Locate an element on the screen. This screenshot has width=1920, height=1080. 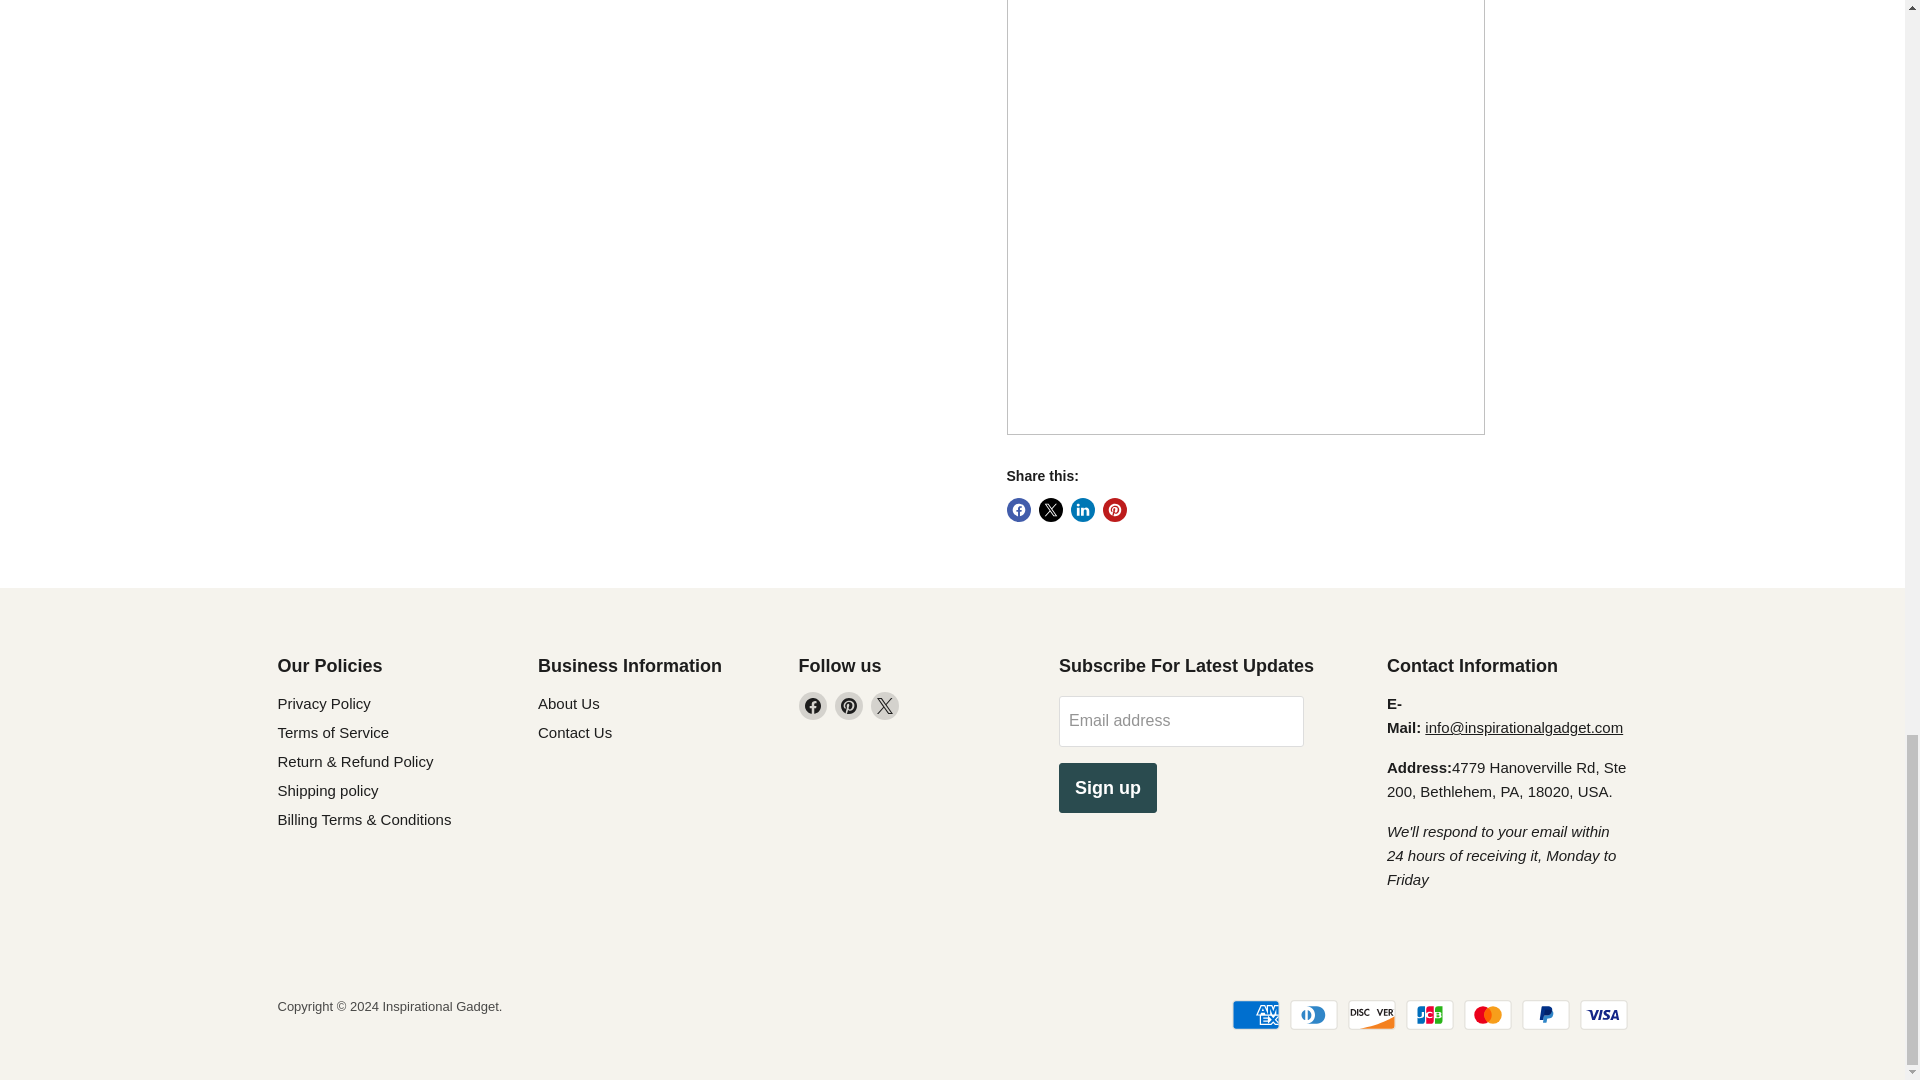
Share on Facebook is located at coordinates (1018, 509).